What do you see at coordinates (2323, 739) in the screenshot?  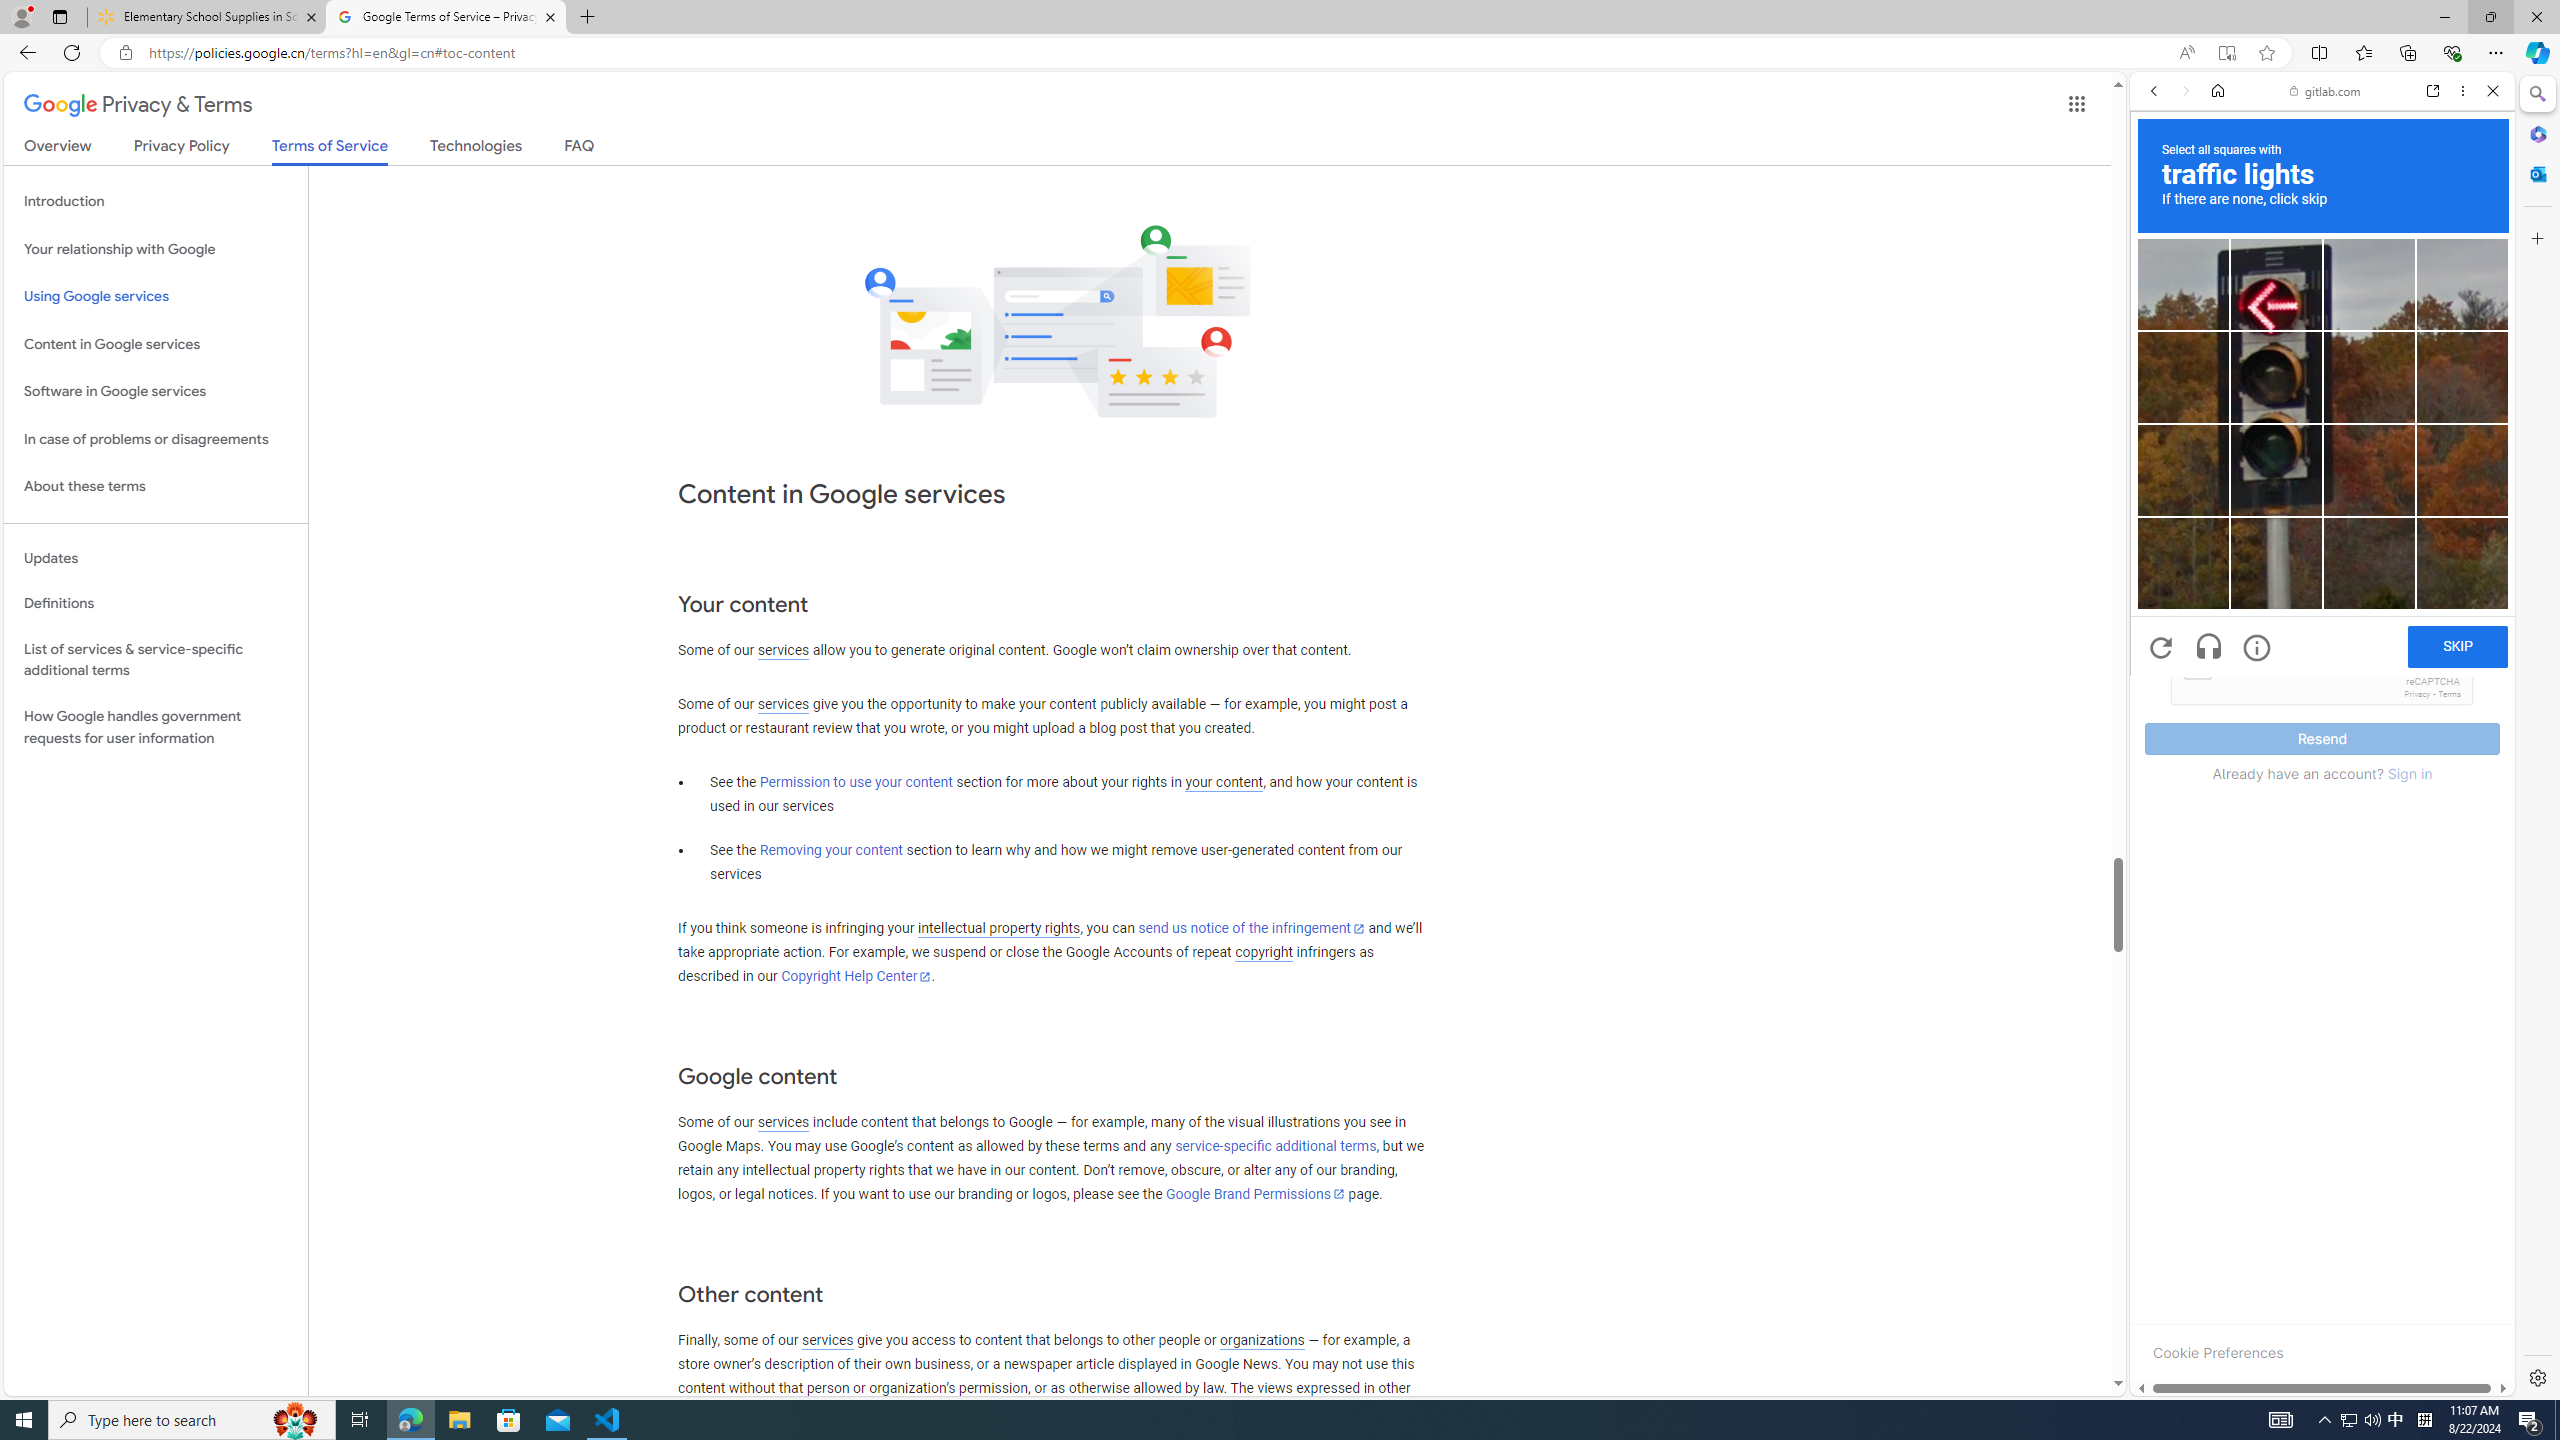 I see `Resend` at bounding box center [2323, 739].